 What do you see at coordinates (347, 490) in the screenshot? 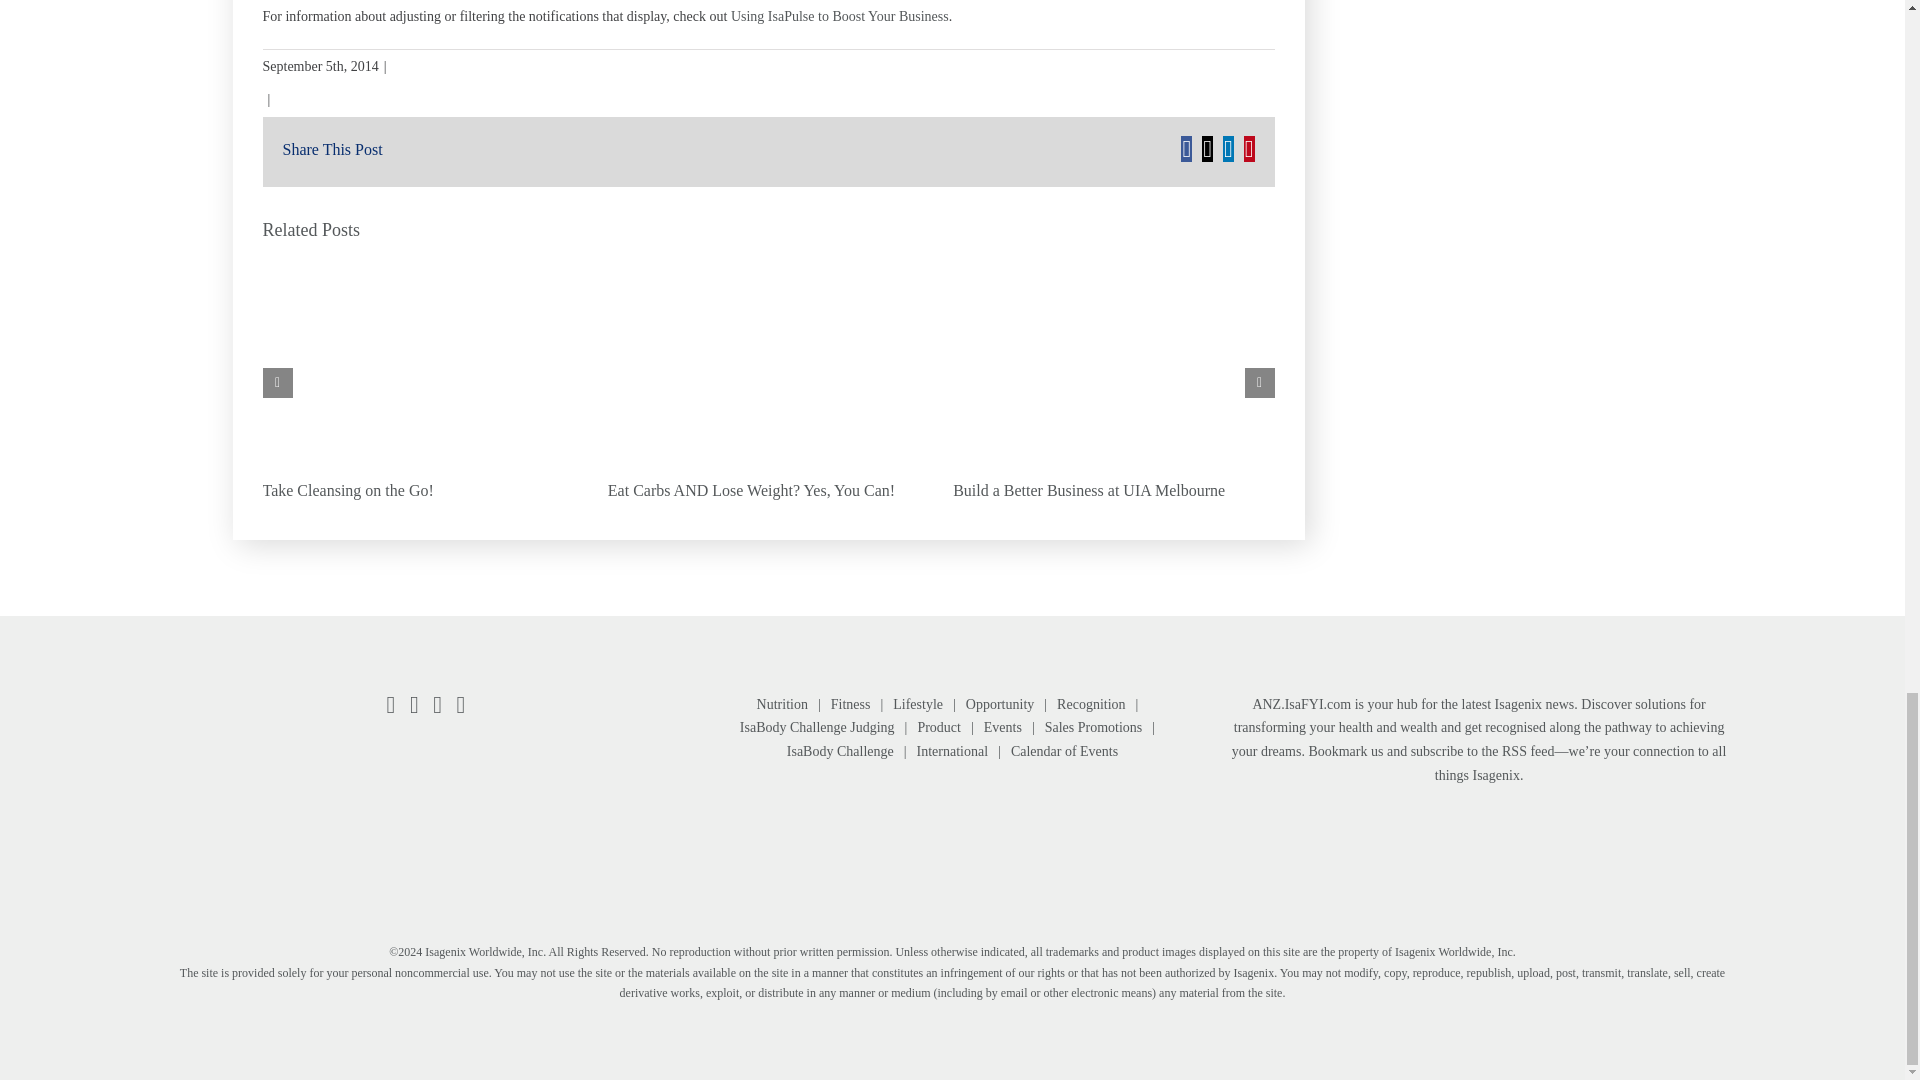
I see `Take Cleansing on the Go!` at bounding box center [347, 490].